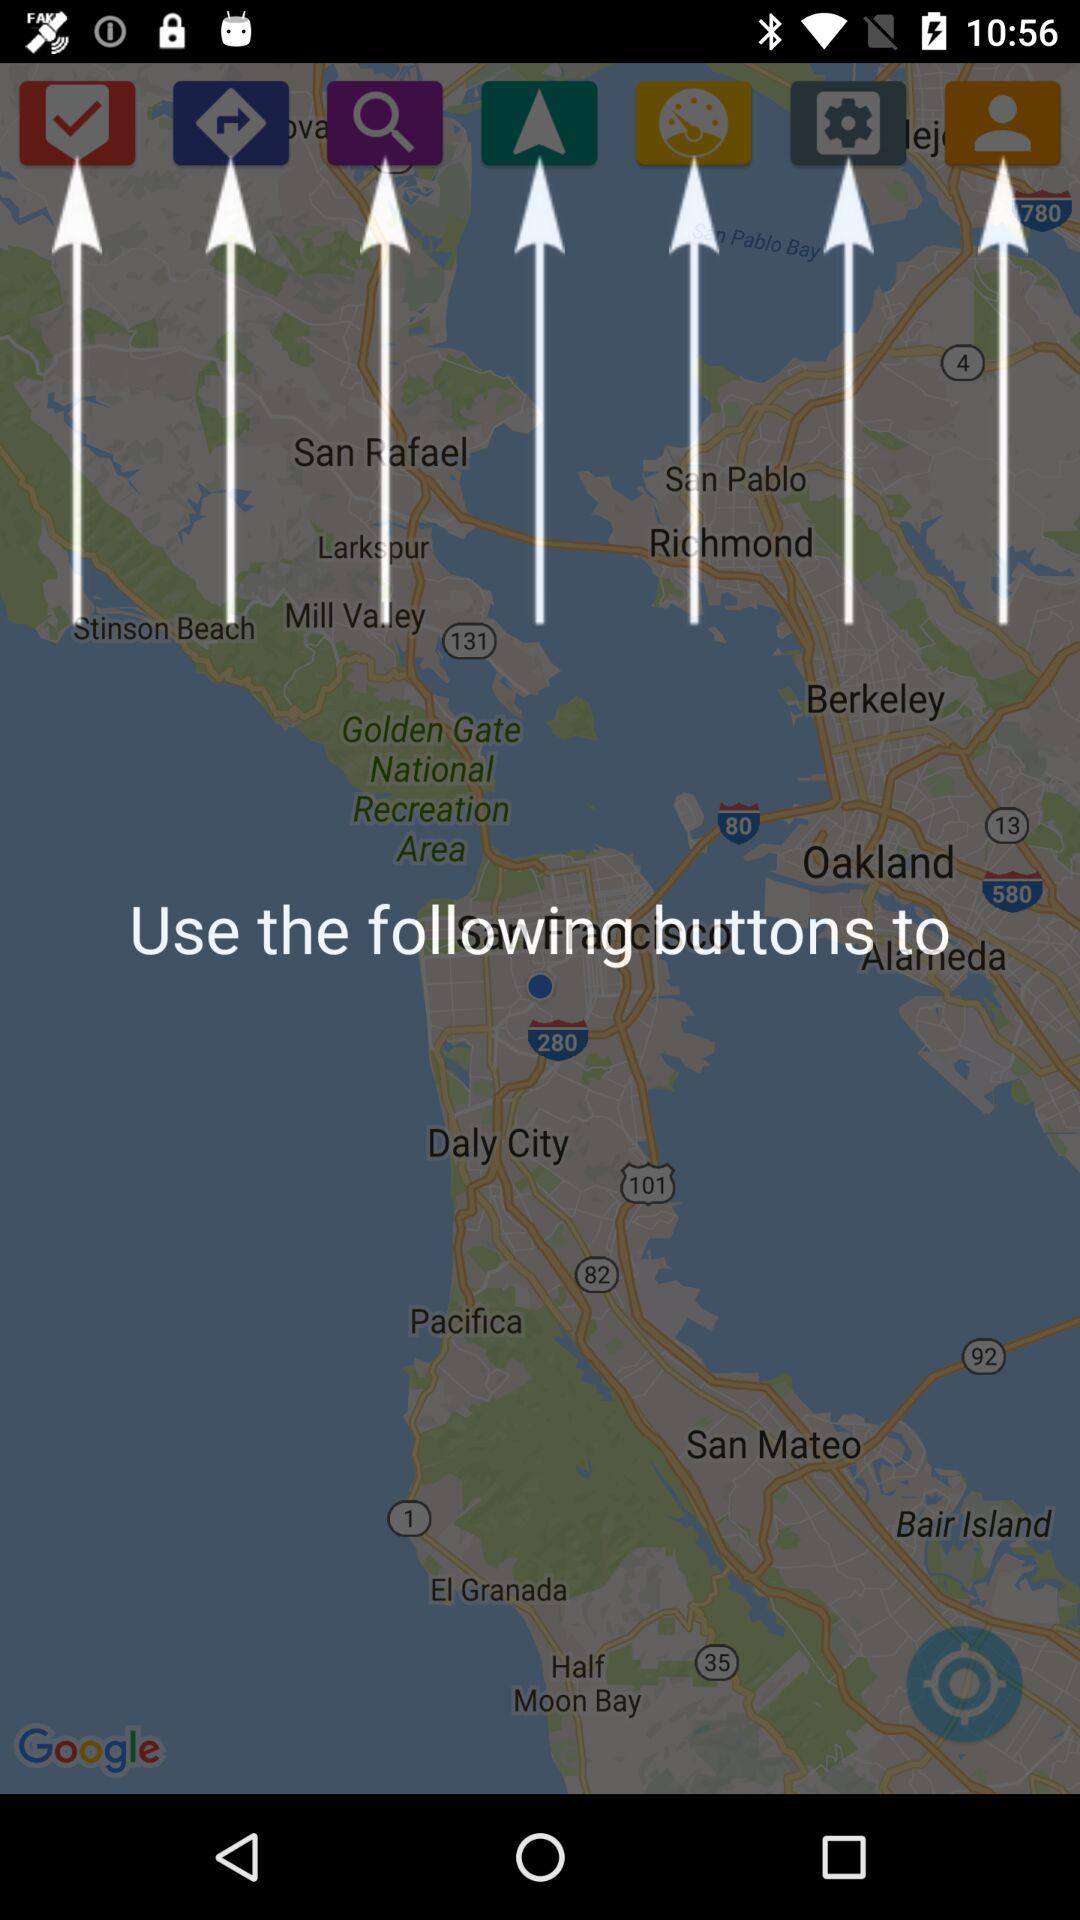  Describe the element at coordinates (964, 1694) in the screenshot. I see `current location` at that location.